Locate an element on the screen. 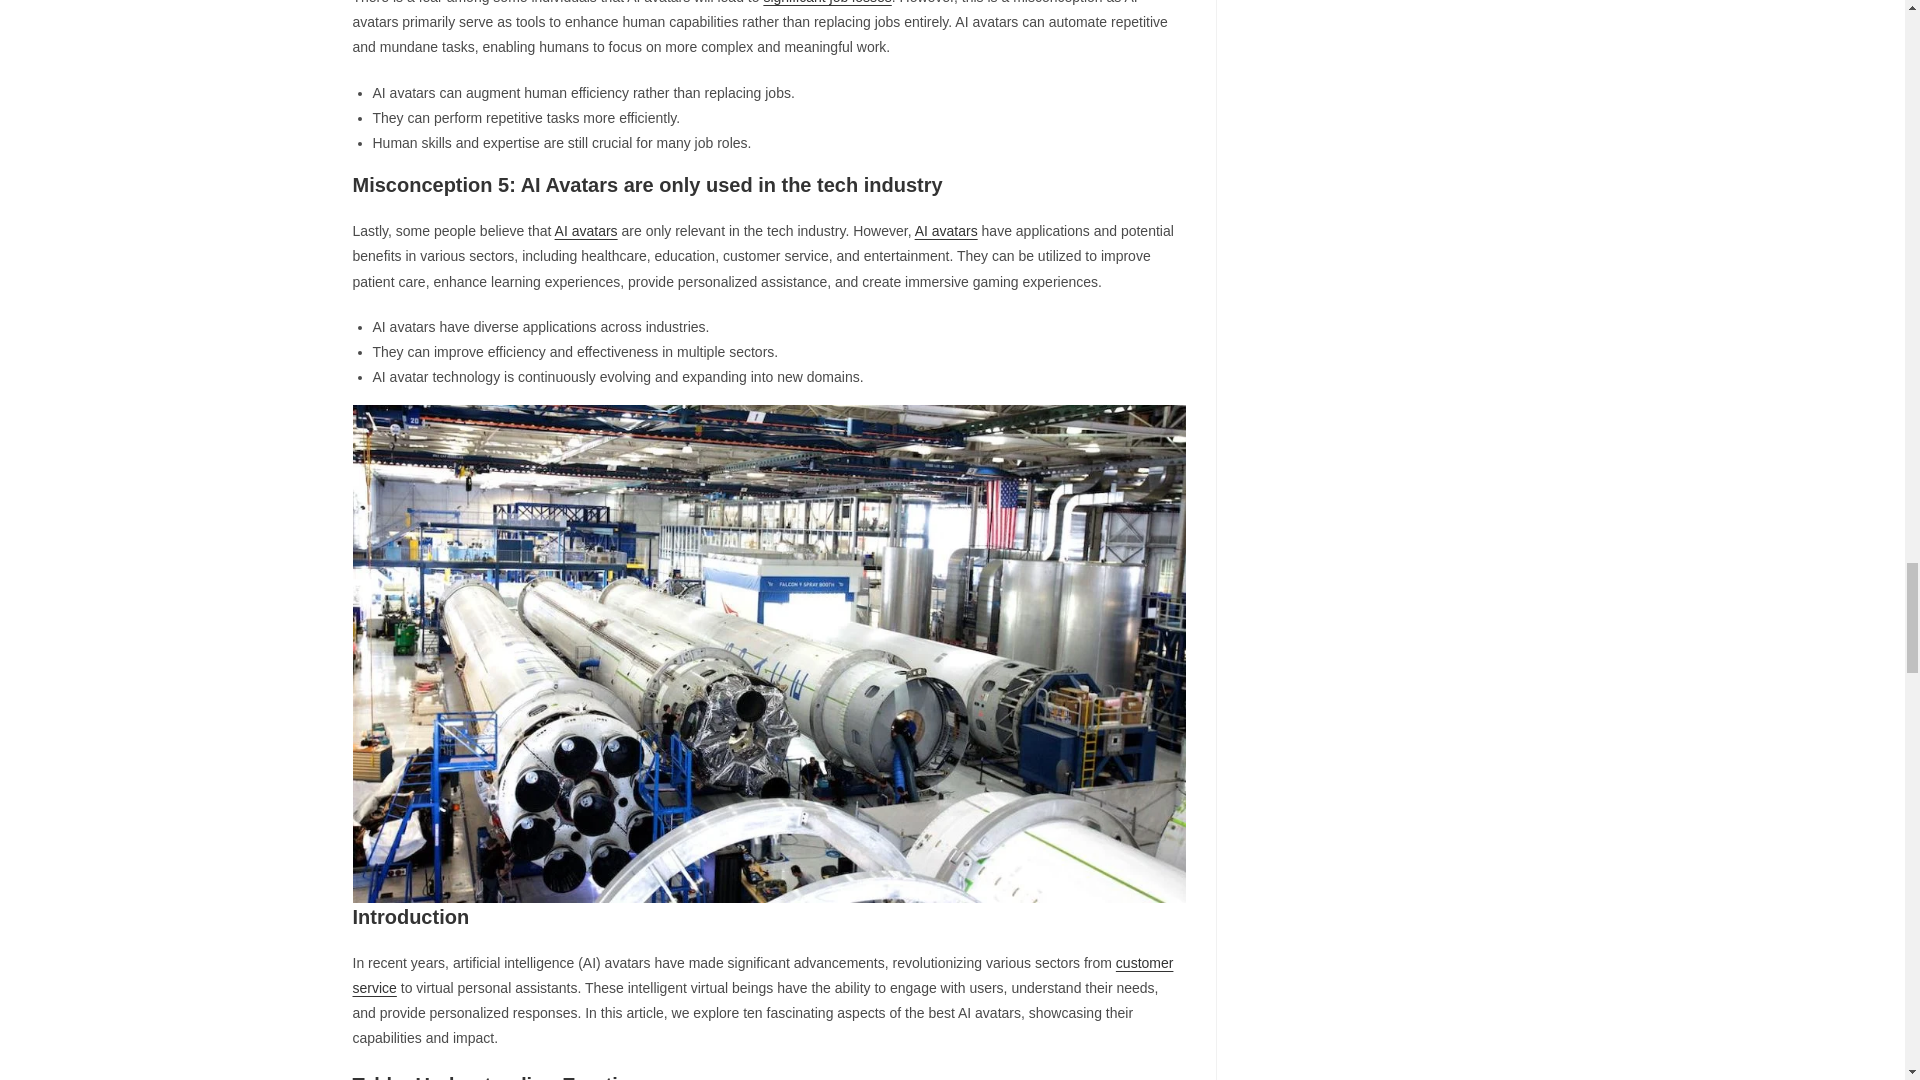 Image resolution: width=1920 pixels, height=1080 pixels. significant job losses is located at coordinates (826, 2).